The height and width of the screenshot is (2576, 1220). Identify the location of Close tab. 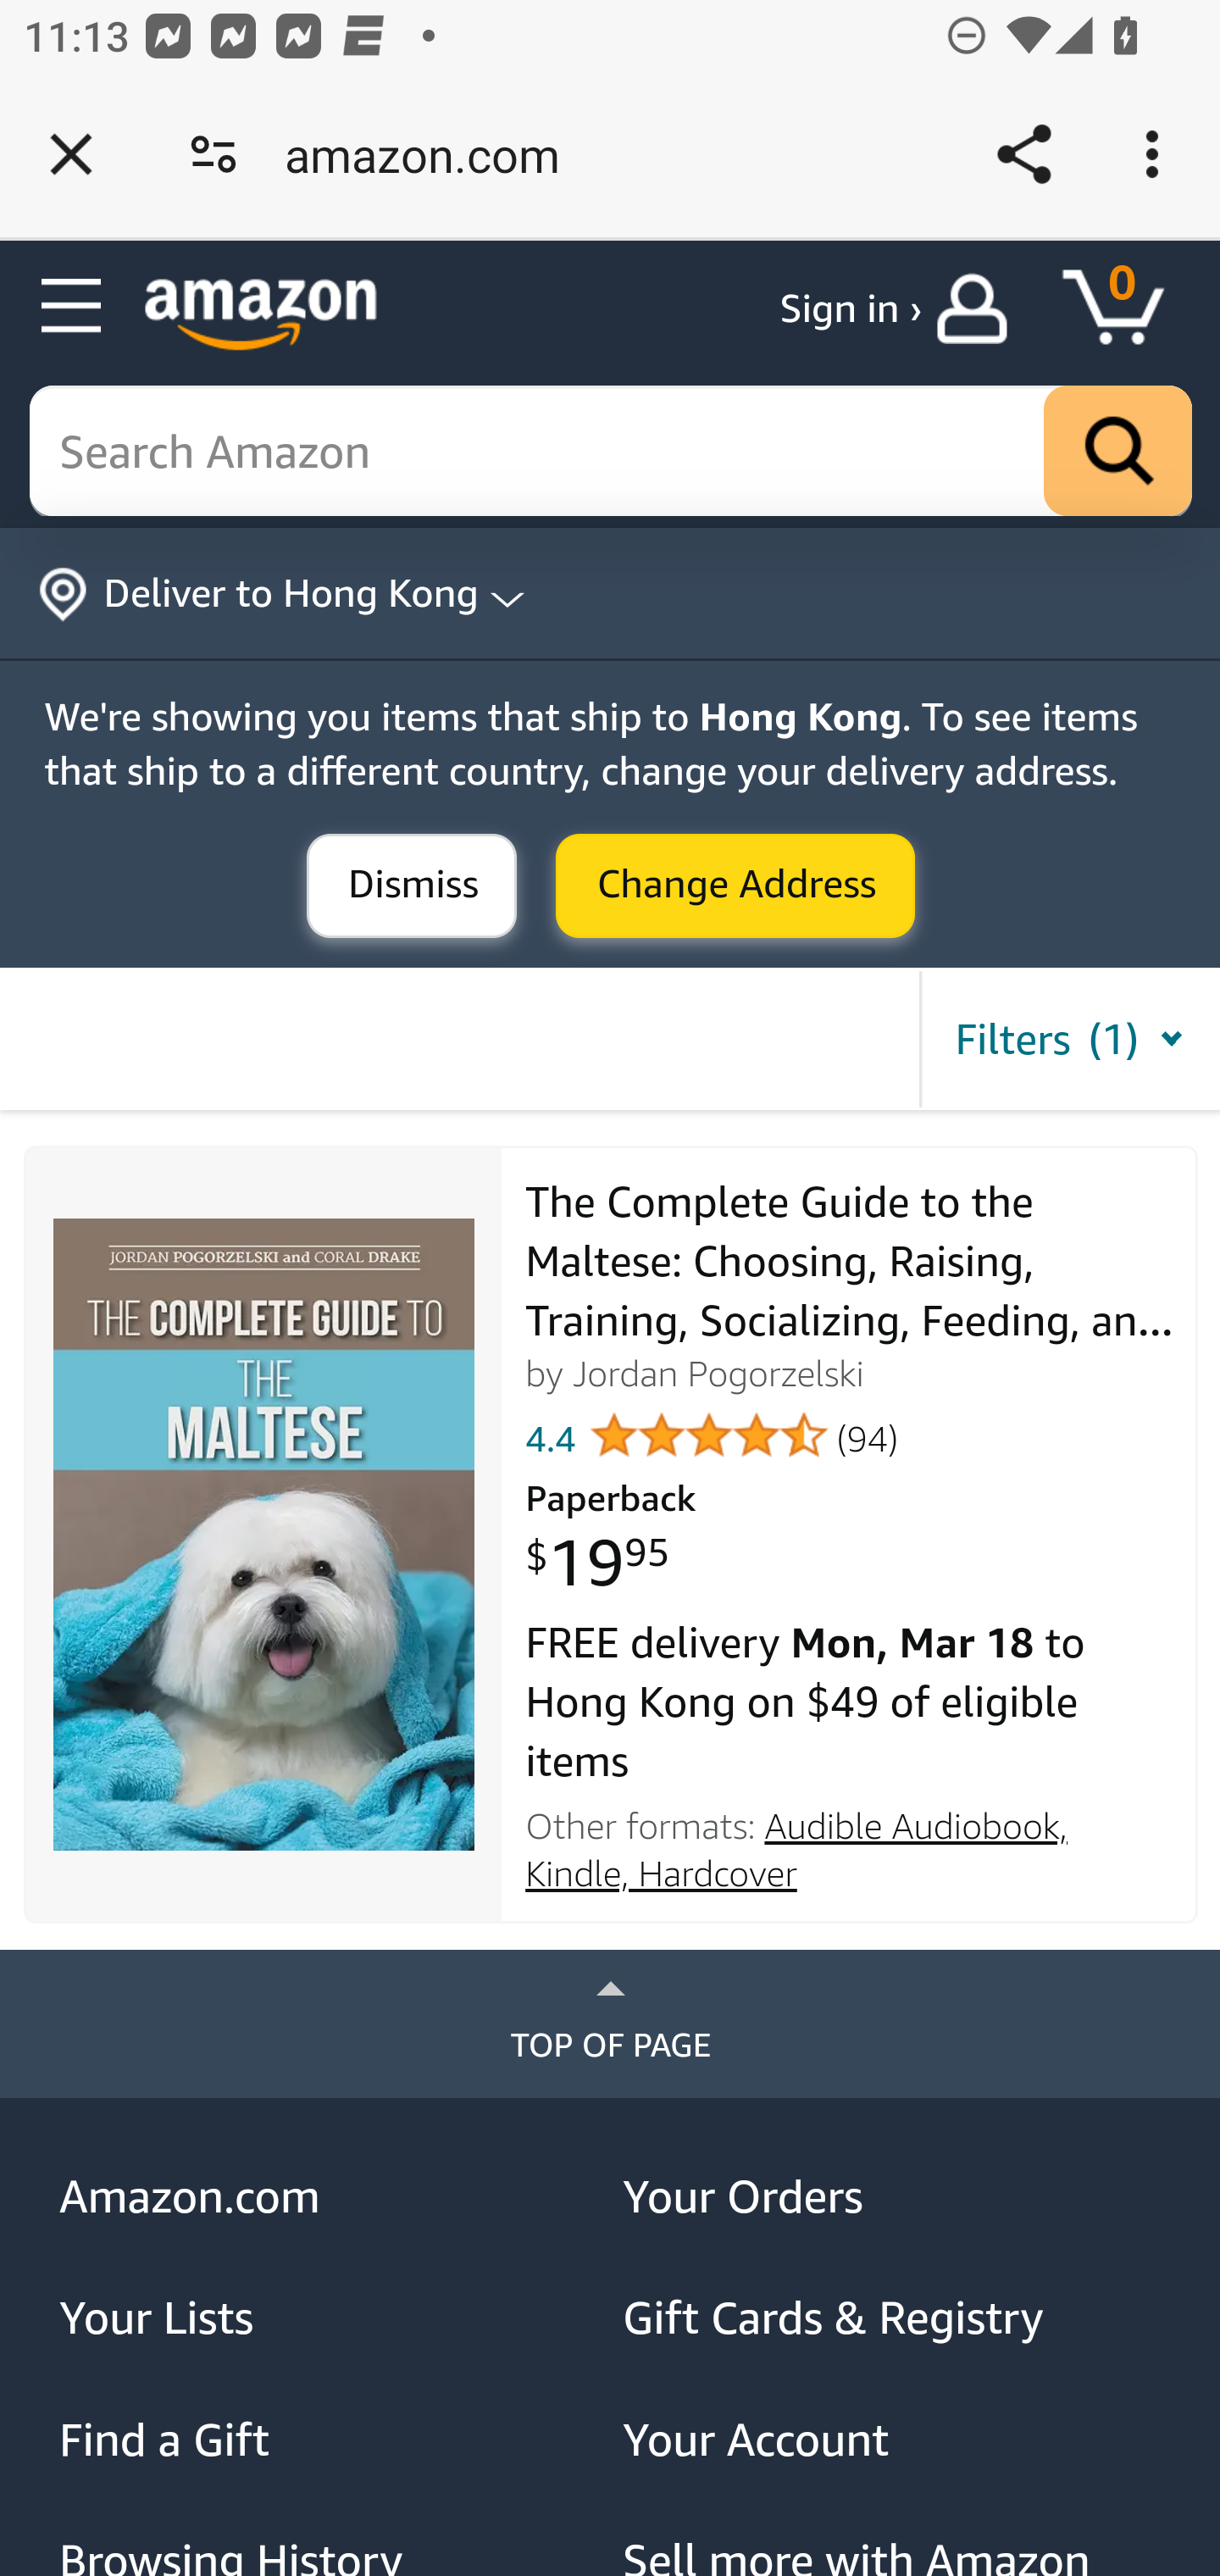
(71, 154).